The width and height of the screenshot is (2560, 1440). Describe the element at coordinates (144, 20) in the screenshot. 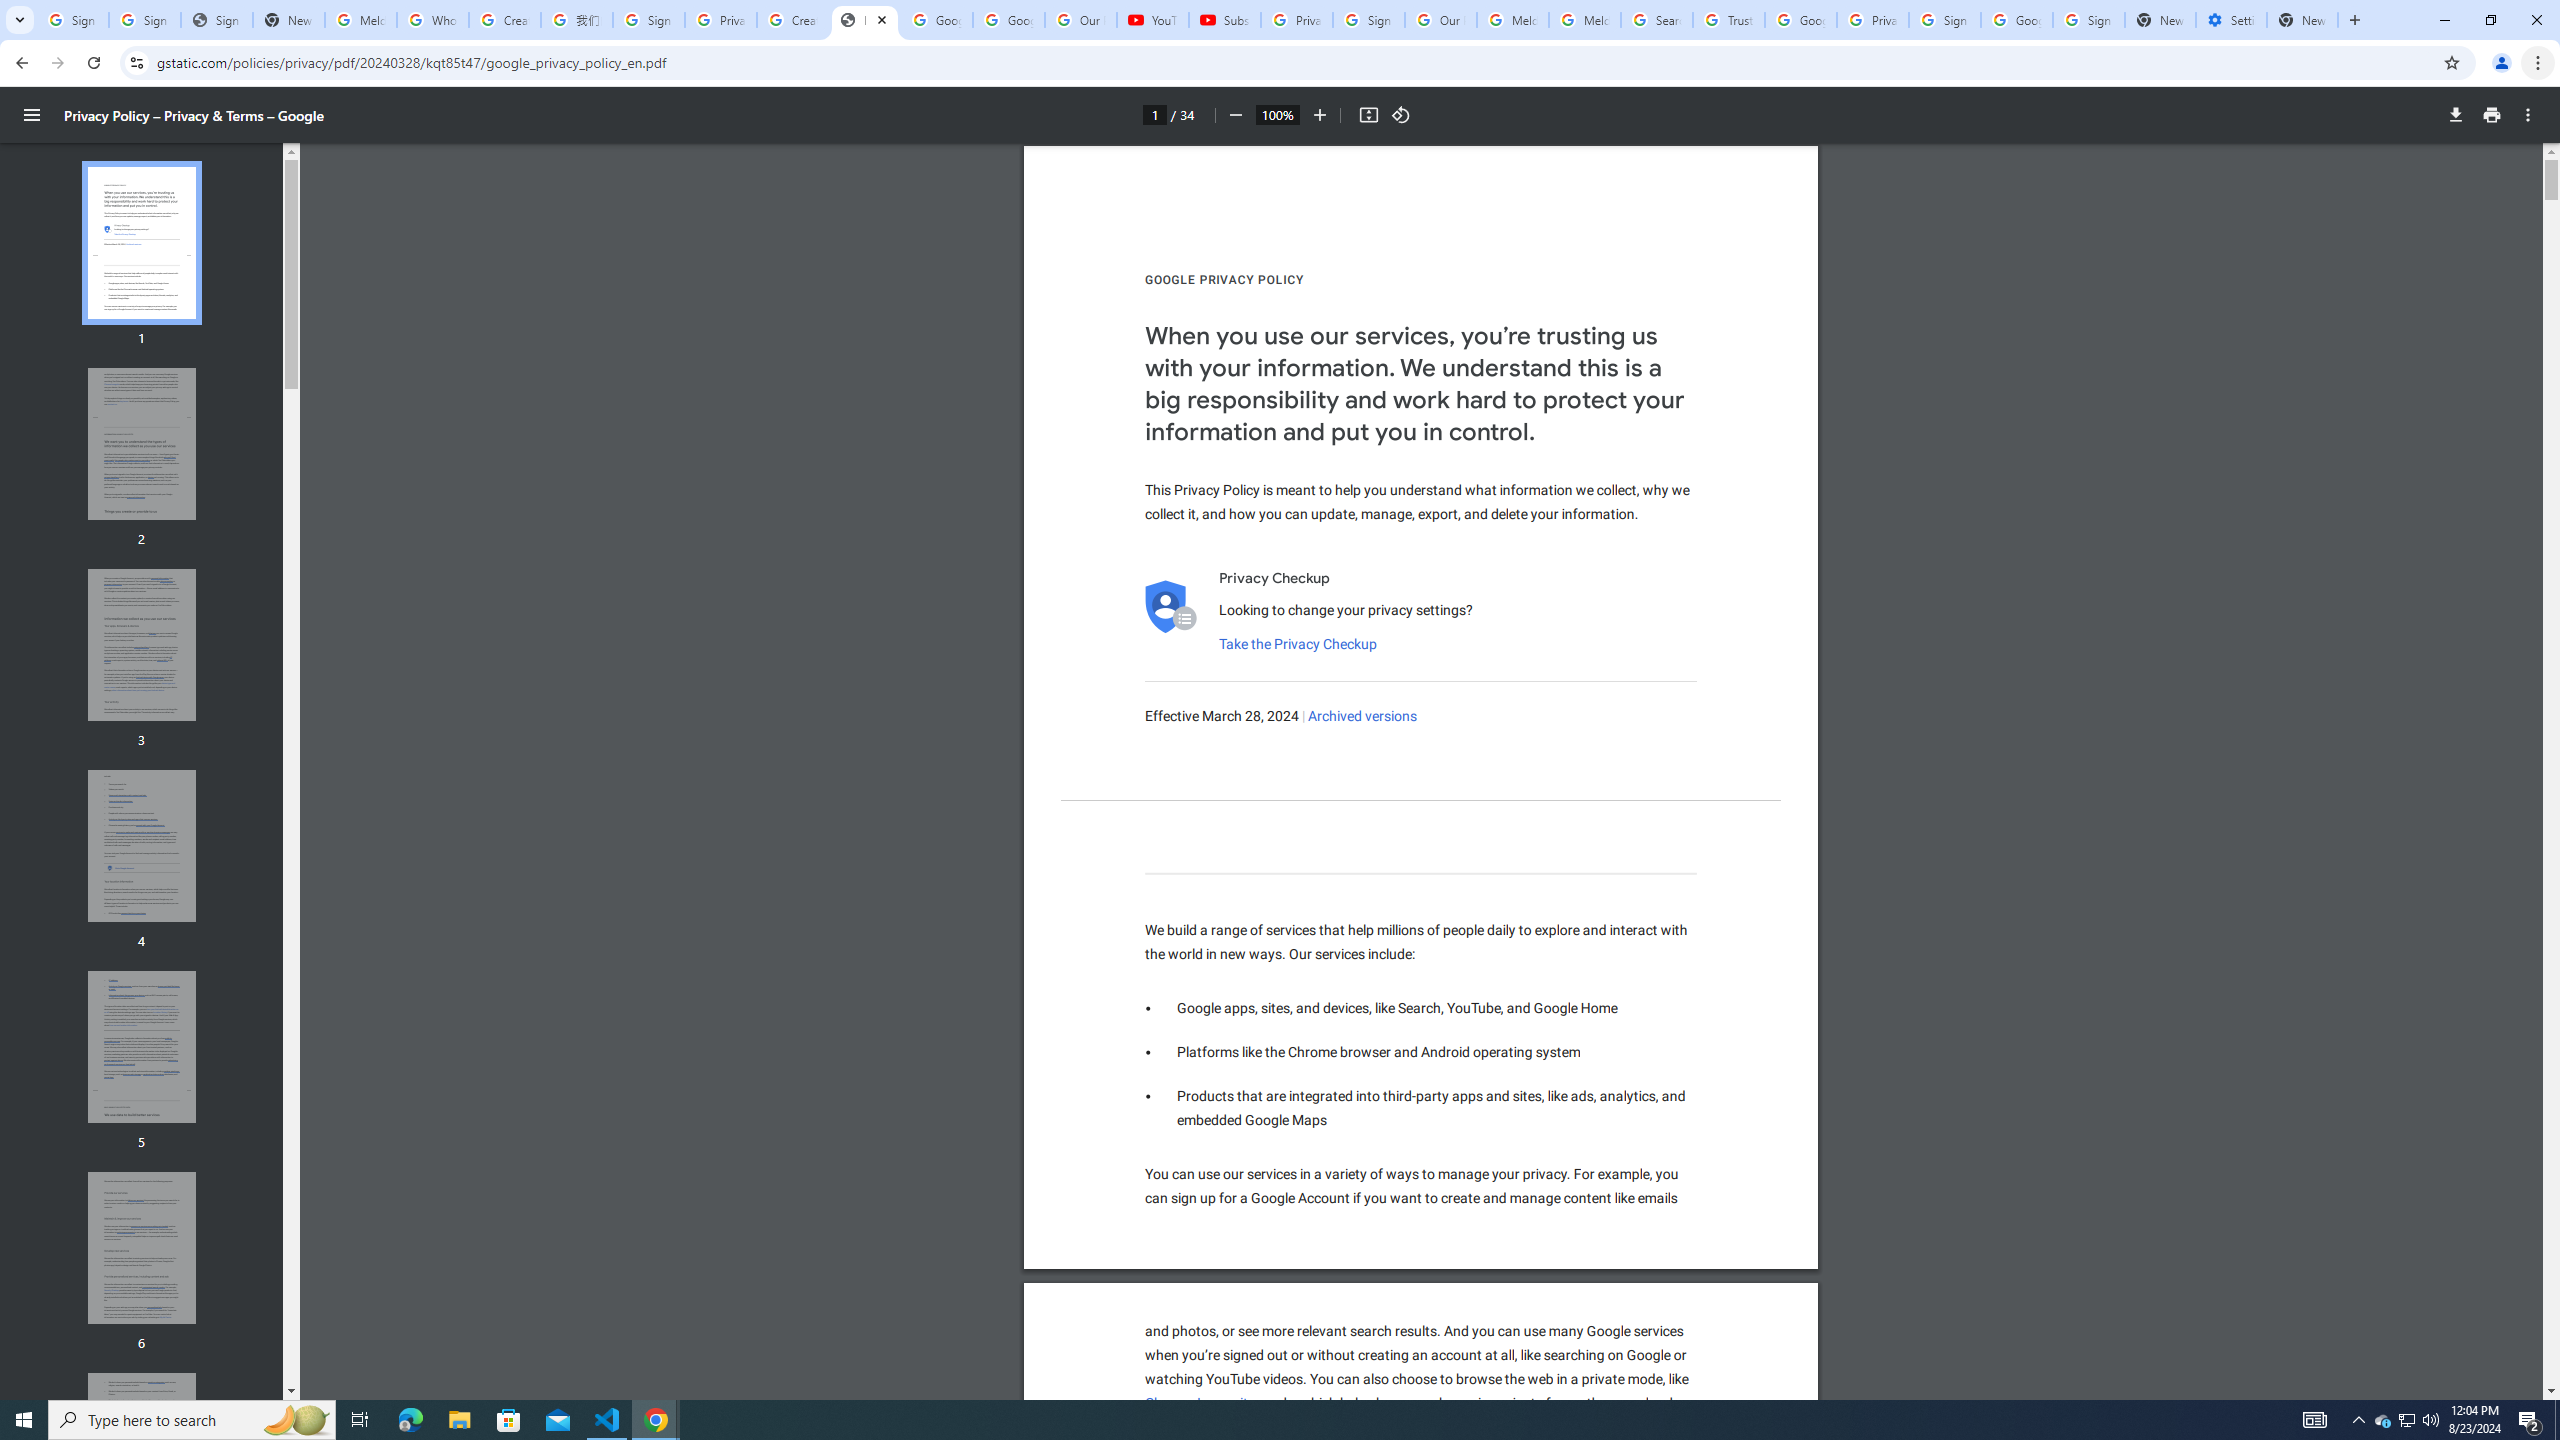

I see `Sign in - Google Accounts` at that location.